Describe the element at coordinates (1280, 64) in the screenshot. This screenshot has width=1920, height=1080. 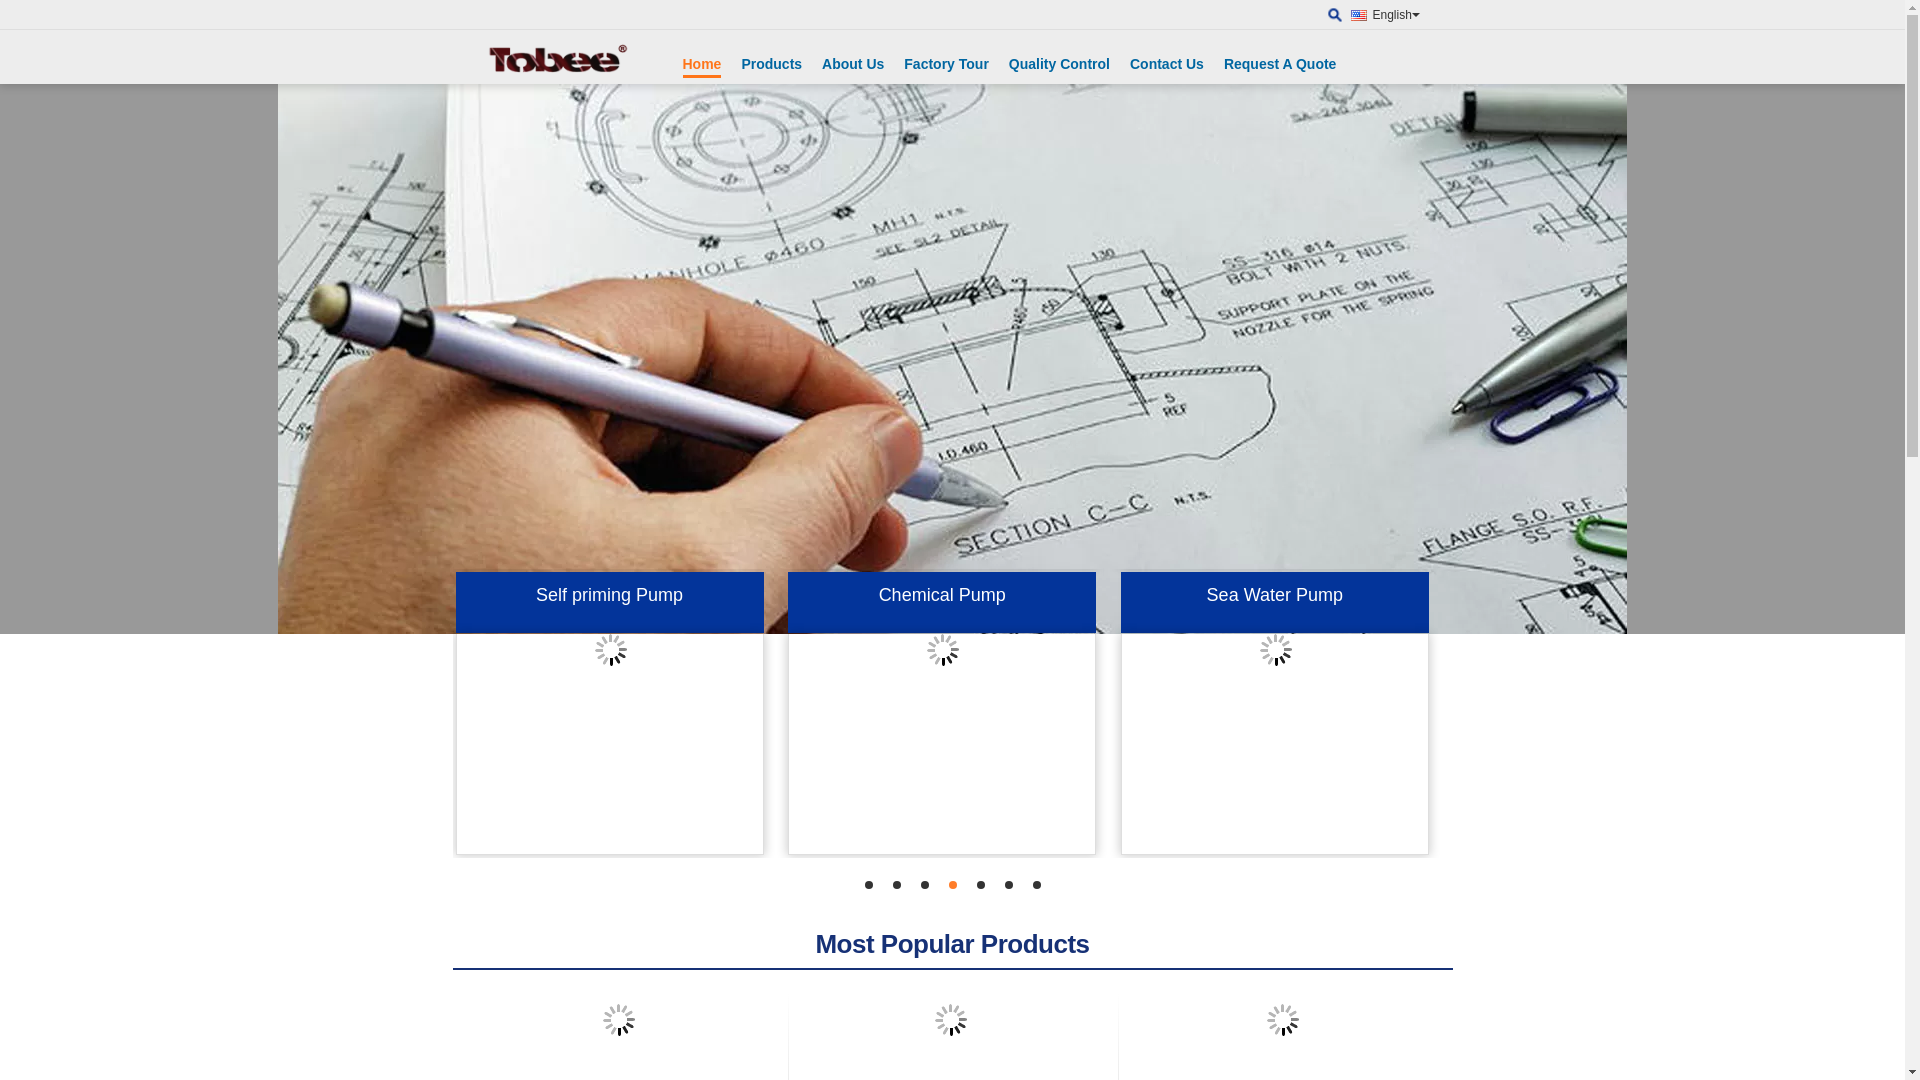
I see `Request A Quote` at that location.